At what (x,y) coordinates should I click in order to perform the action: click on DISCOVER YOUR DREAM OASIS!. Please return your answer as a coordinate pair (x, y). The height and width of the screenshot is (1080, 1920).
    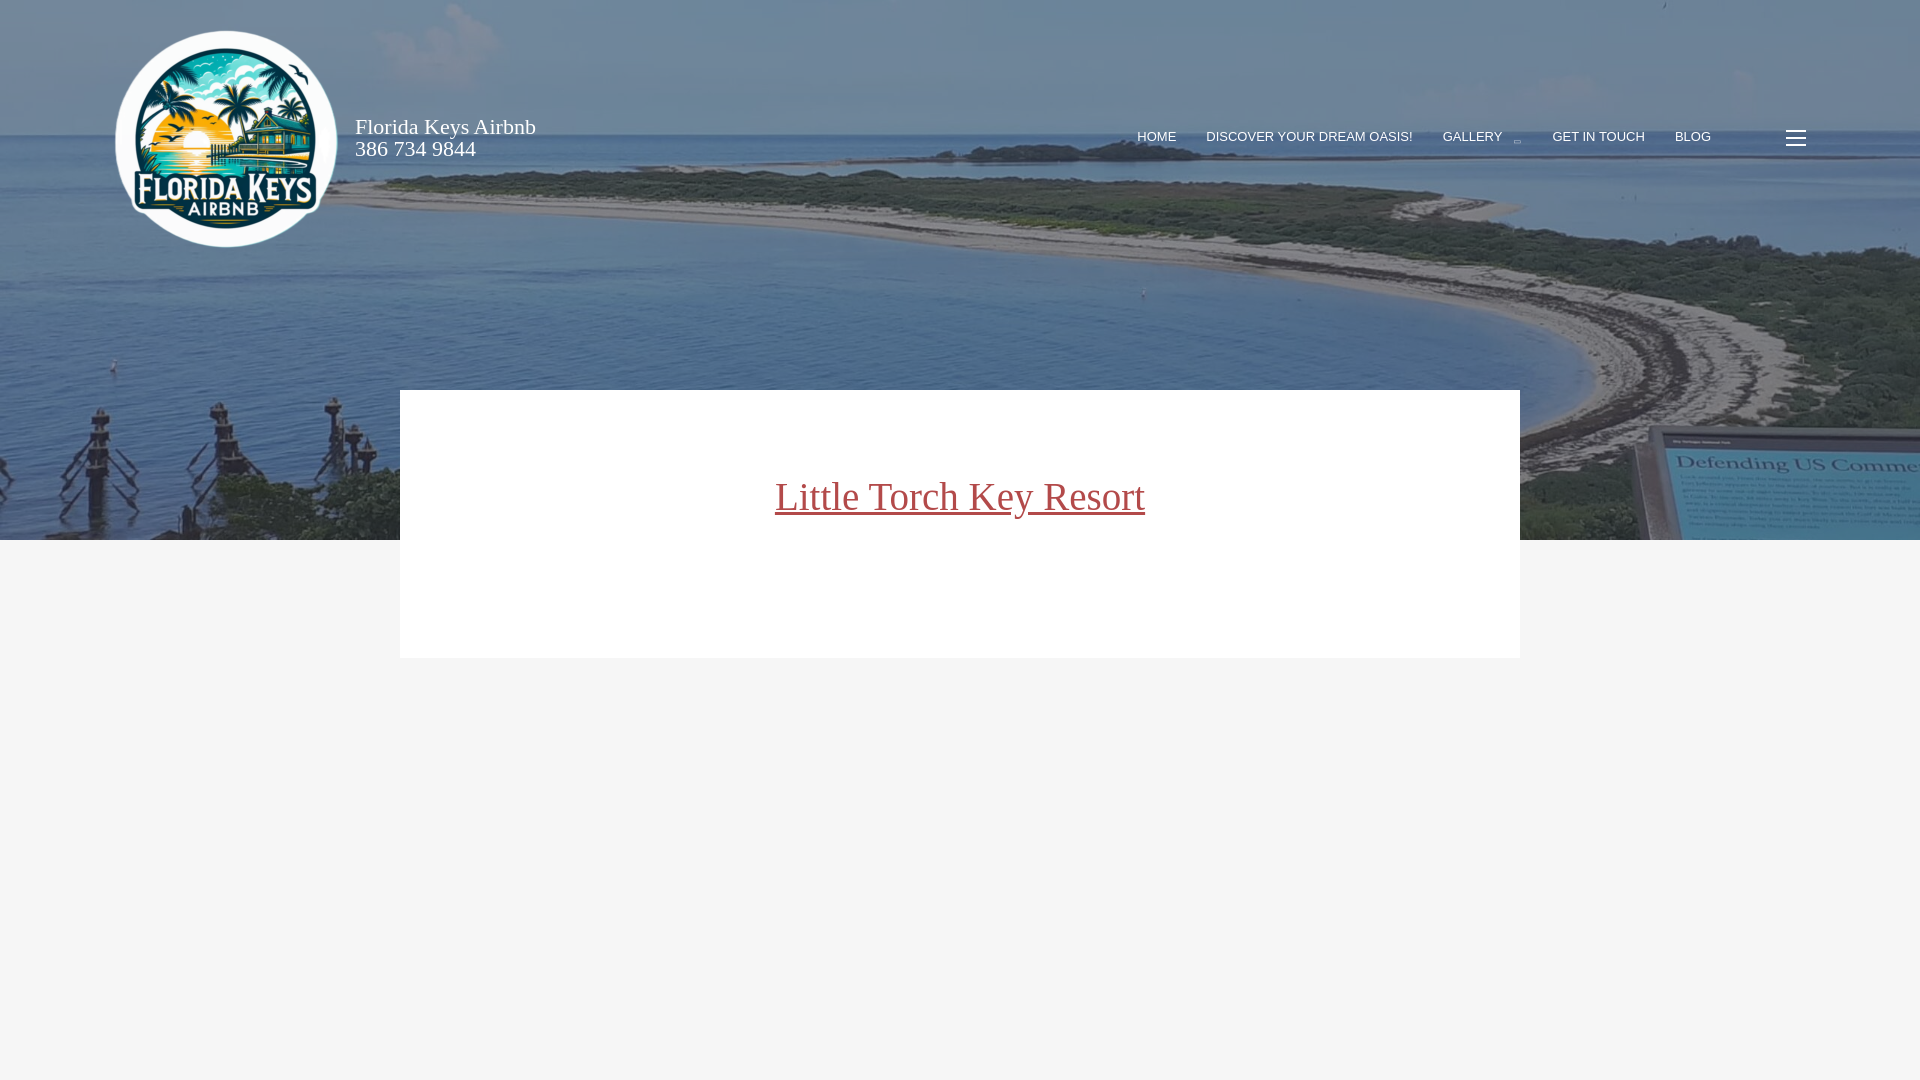
    Looking at the image, I should click on (1308, 138).